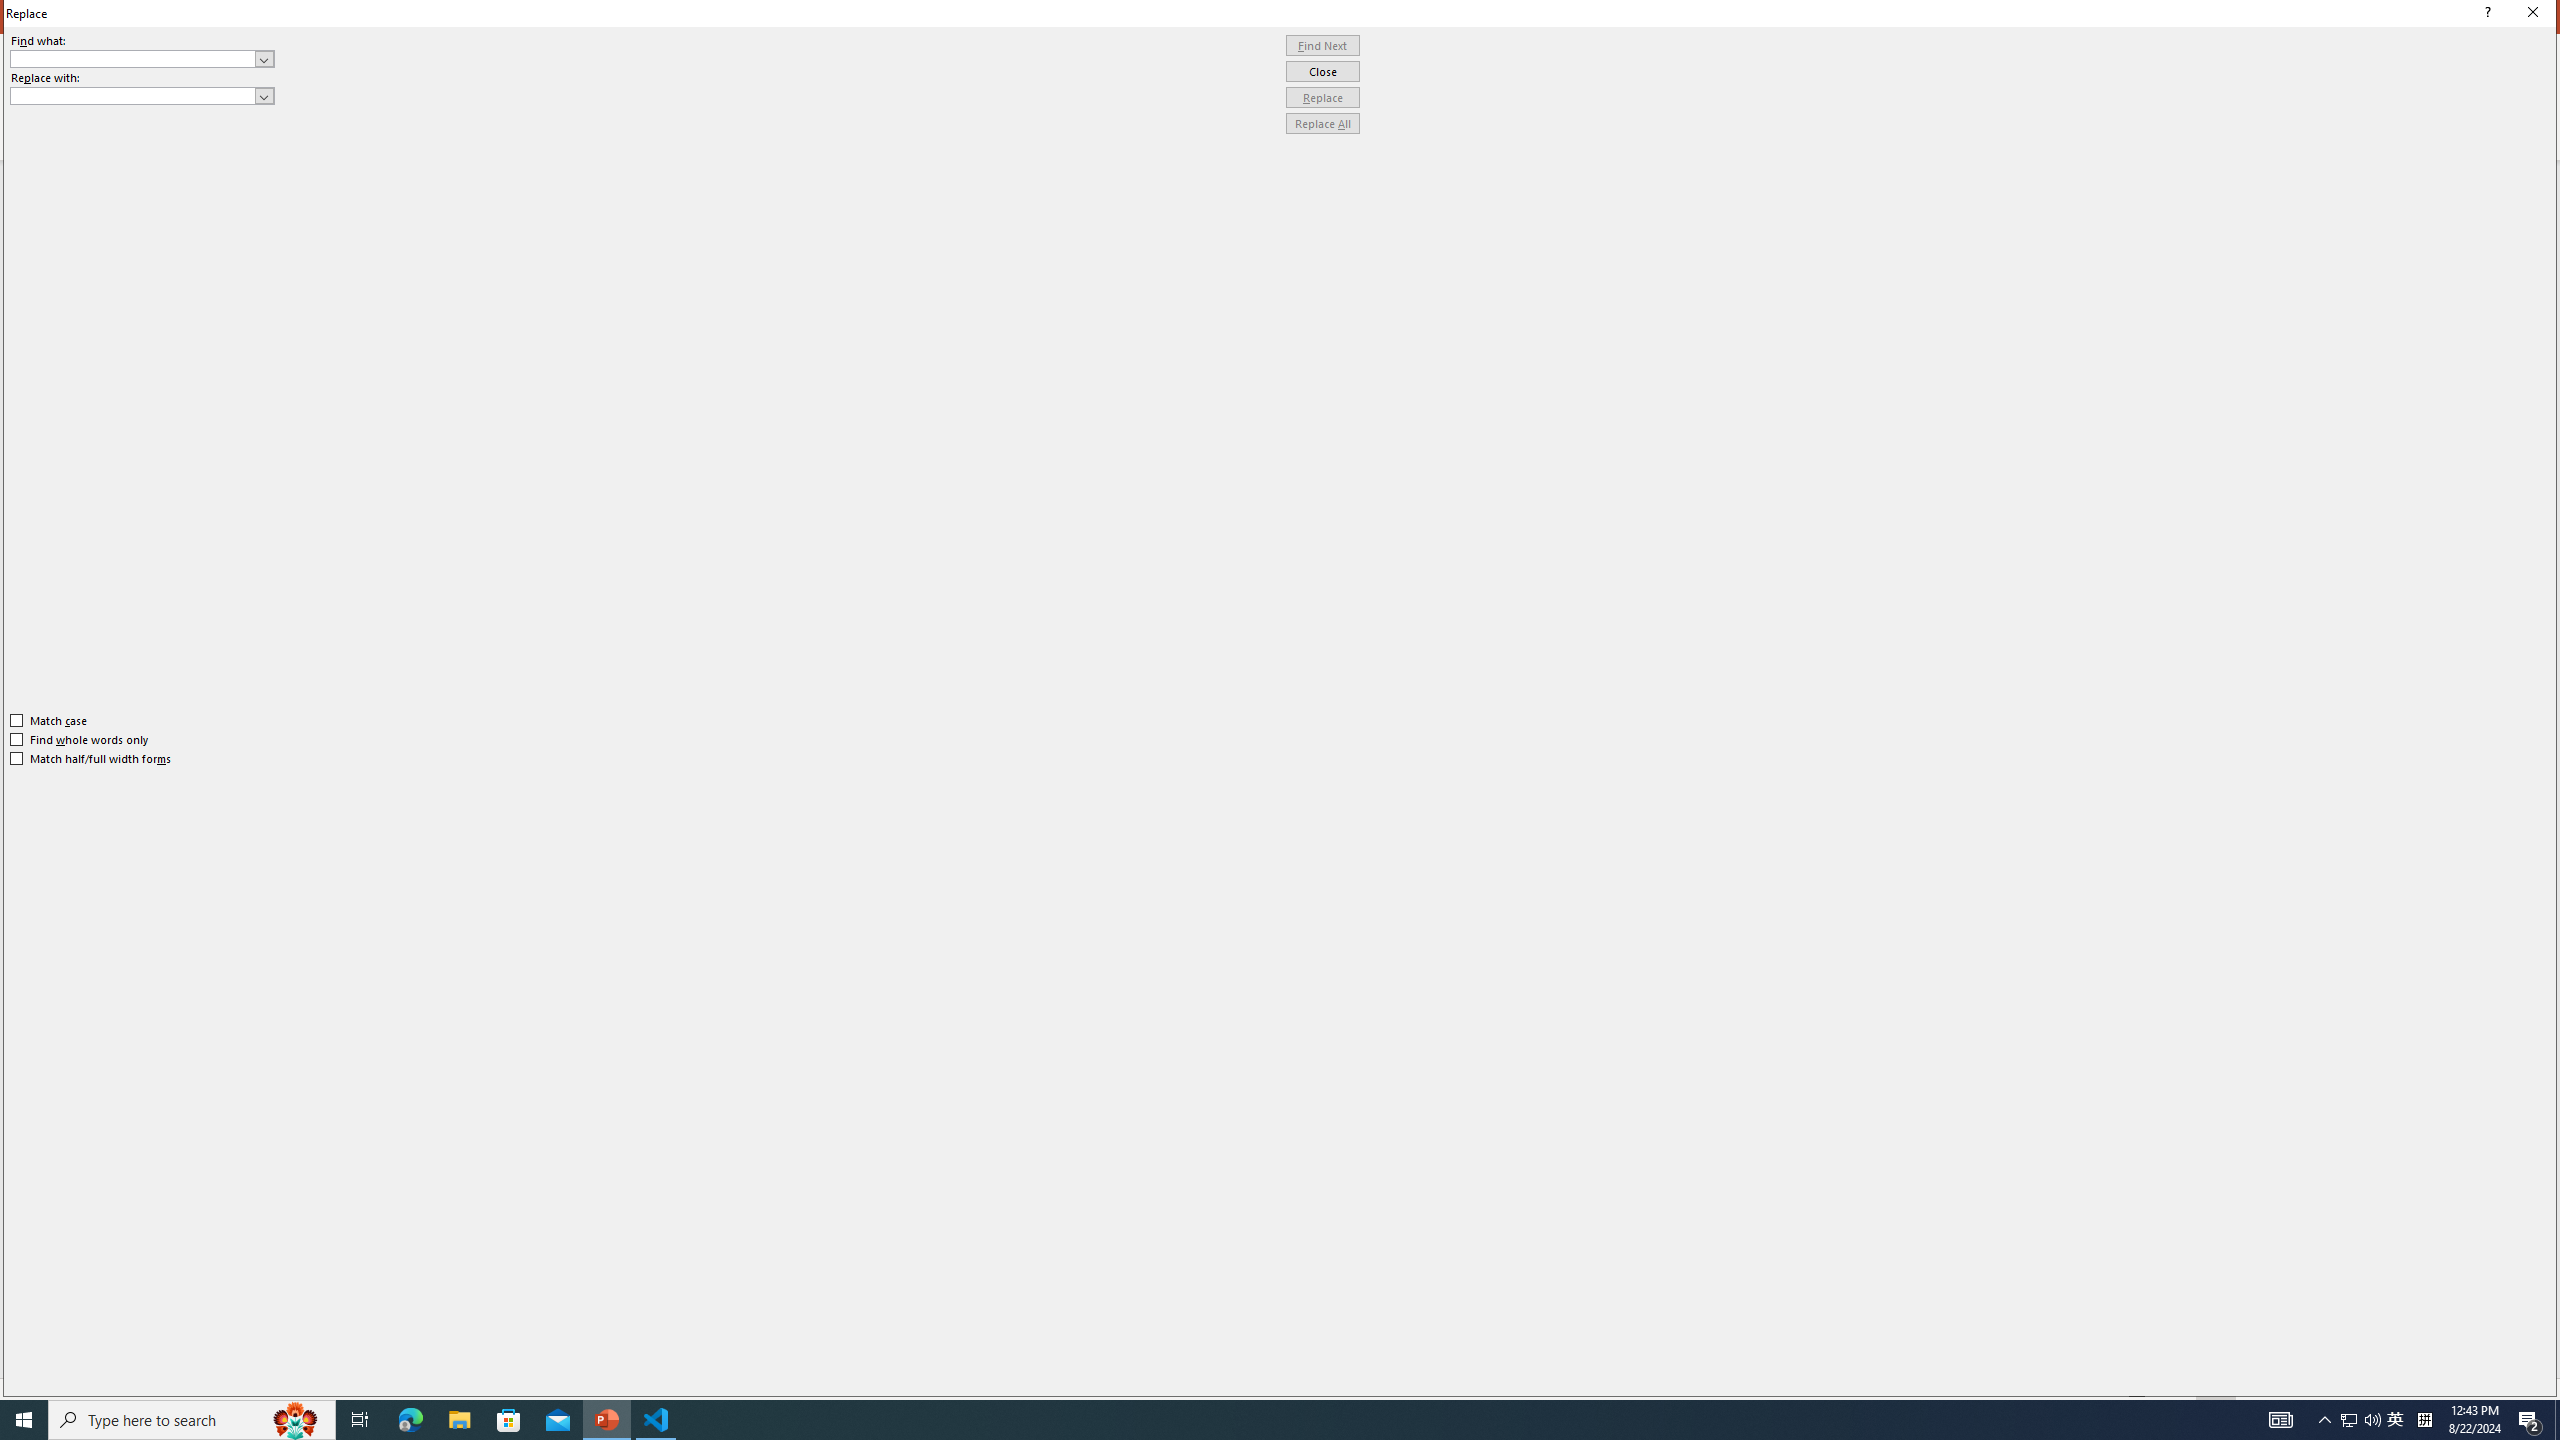 This screenshot has height=1440, width=2560. I want to click on Replace with, so click(133, 95).